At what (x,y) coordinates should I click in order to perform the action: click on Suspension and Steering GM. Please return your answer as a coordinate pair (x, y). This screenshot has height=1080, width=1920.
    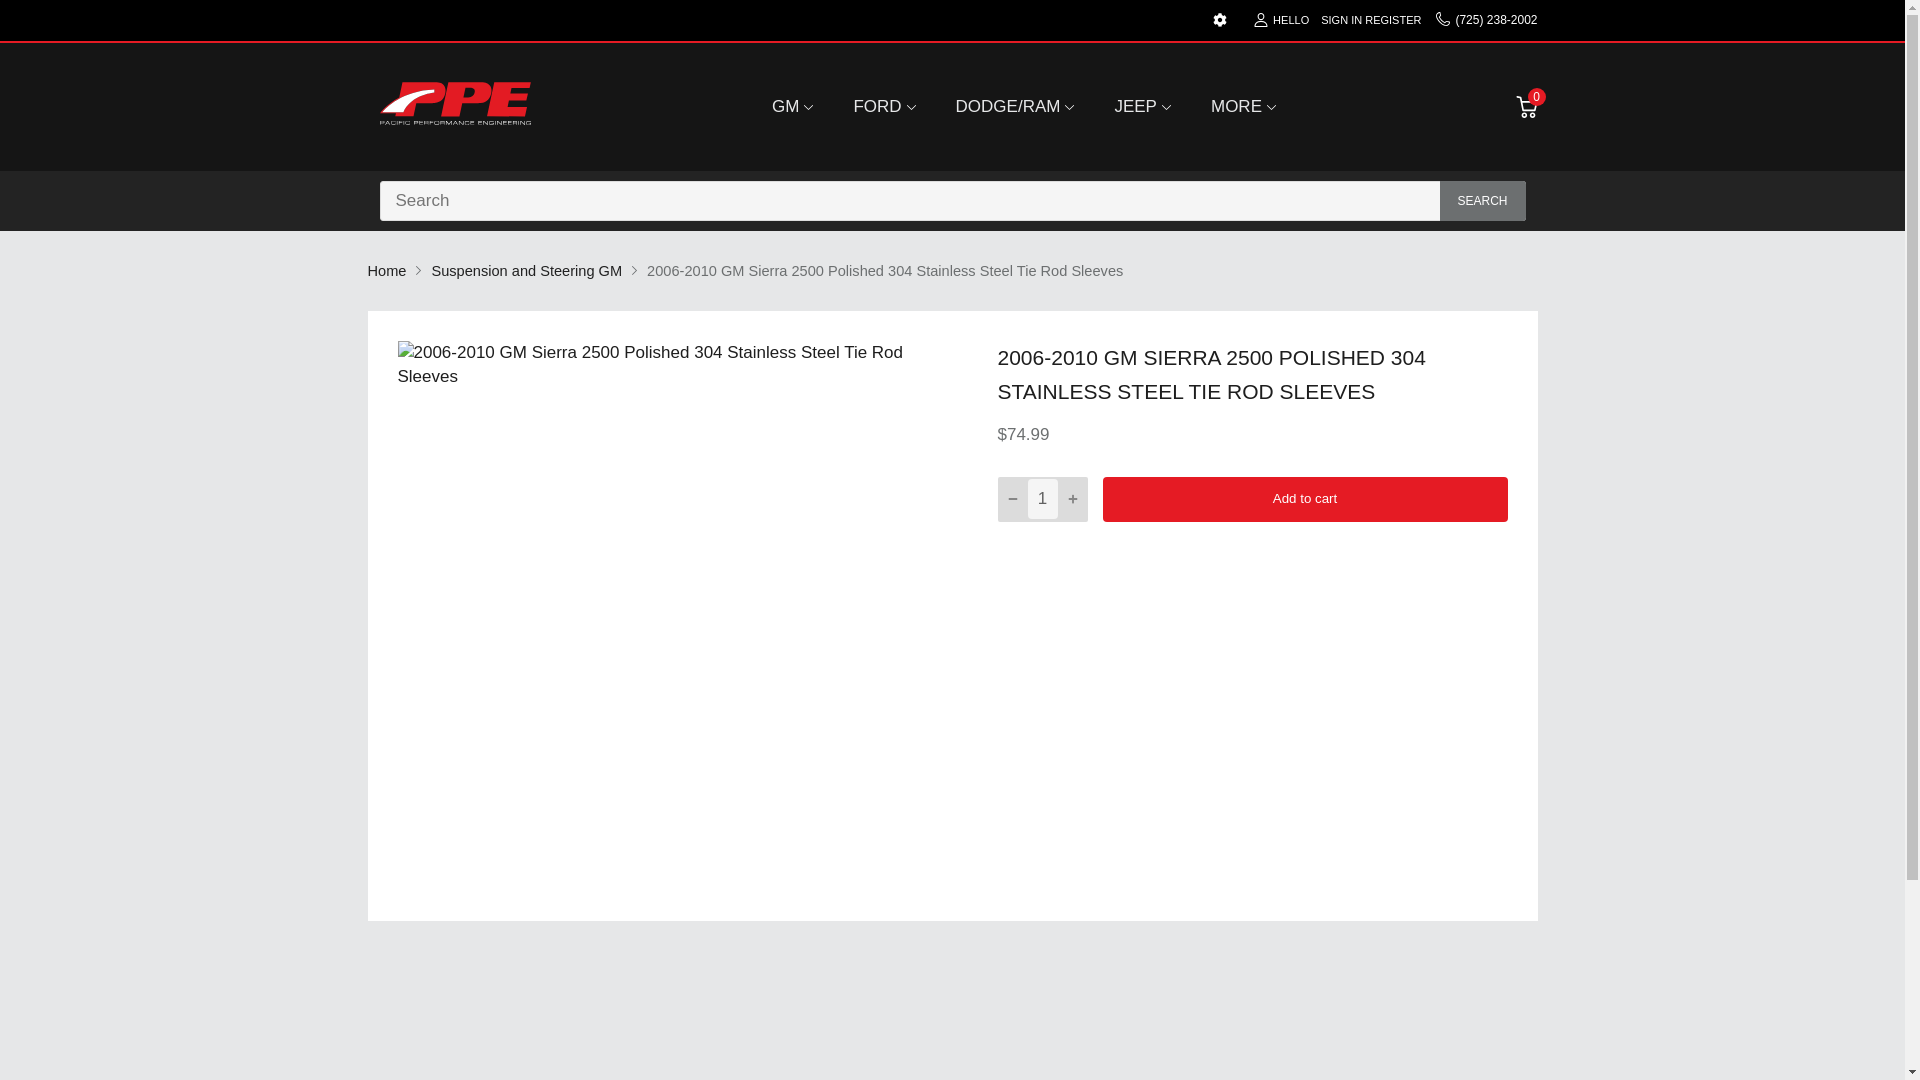
    Looking at the image, I should click on (526, 270).